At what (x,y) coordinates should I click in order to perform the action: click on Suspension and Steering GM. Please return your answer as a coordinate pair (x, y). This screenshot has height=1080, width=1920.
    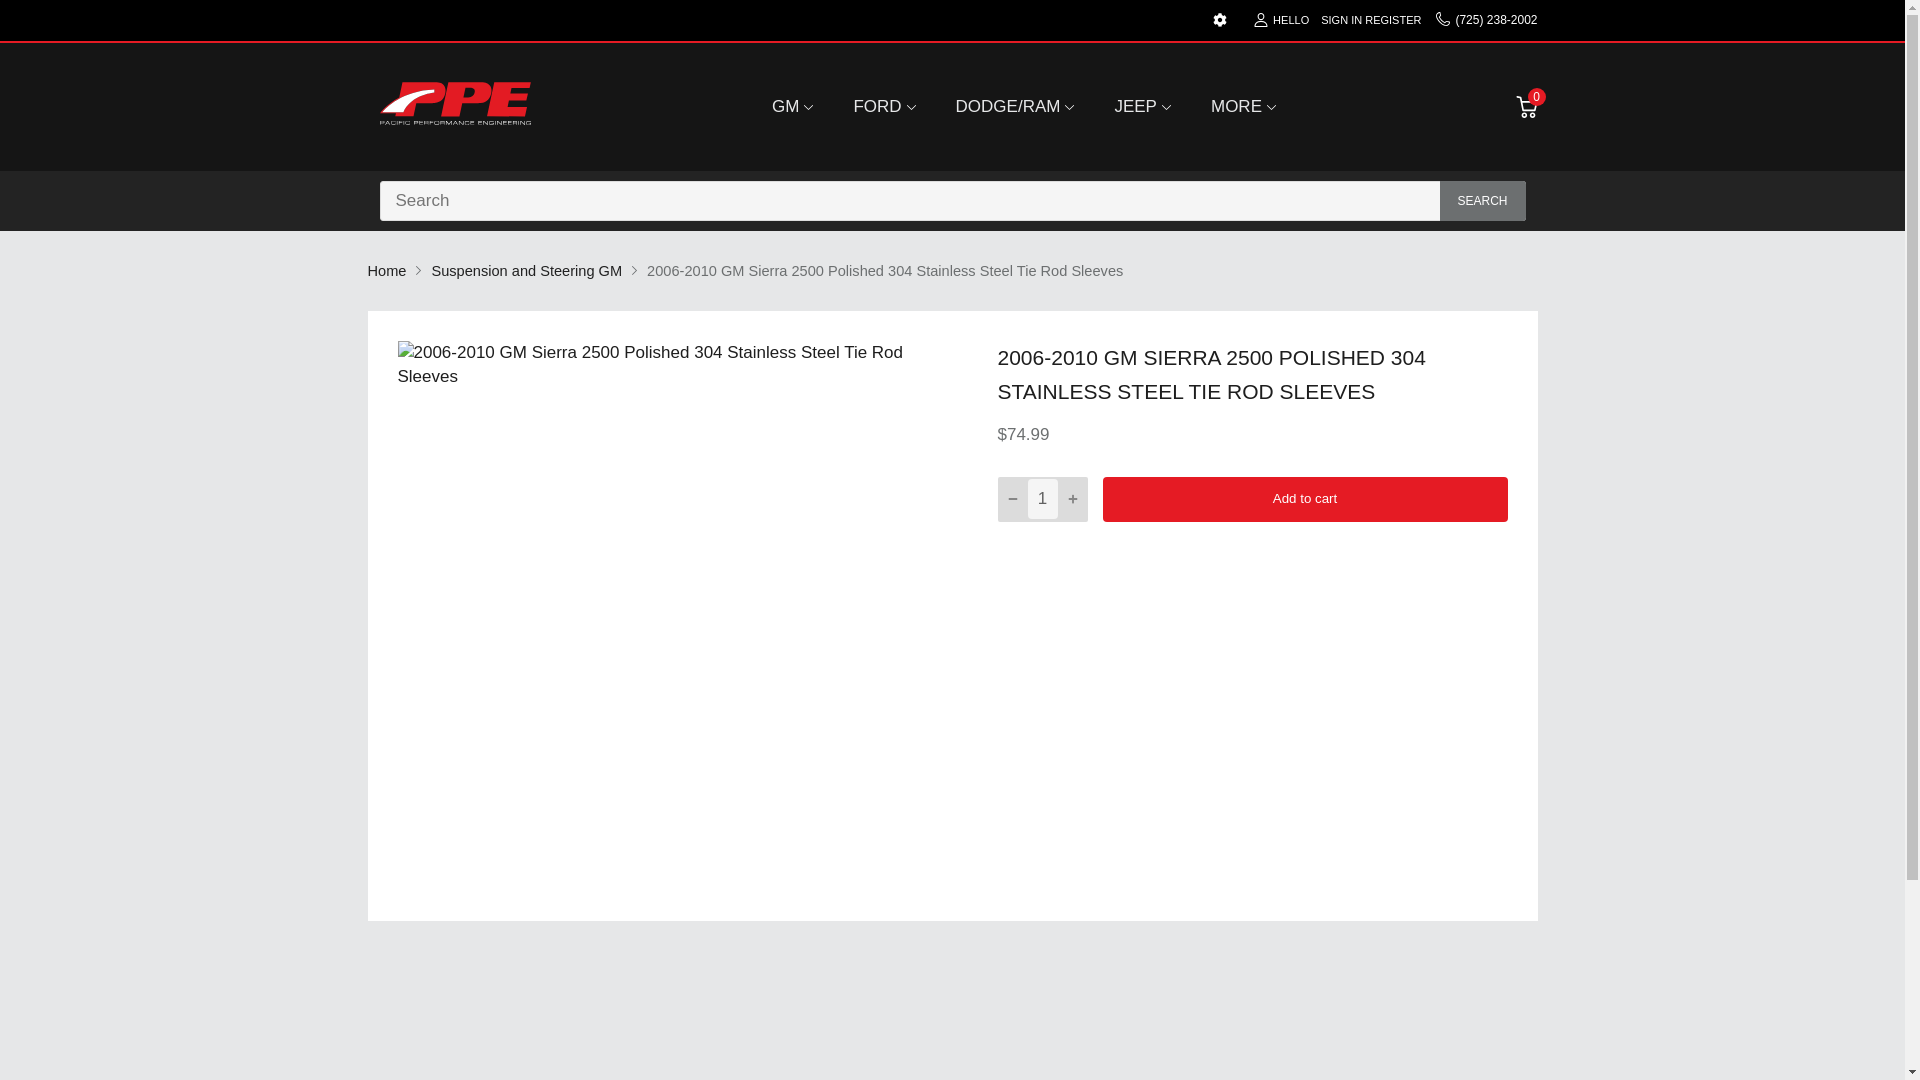
    Looking at the image, I should click on (526, 270).